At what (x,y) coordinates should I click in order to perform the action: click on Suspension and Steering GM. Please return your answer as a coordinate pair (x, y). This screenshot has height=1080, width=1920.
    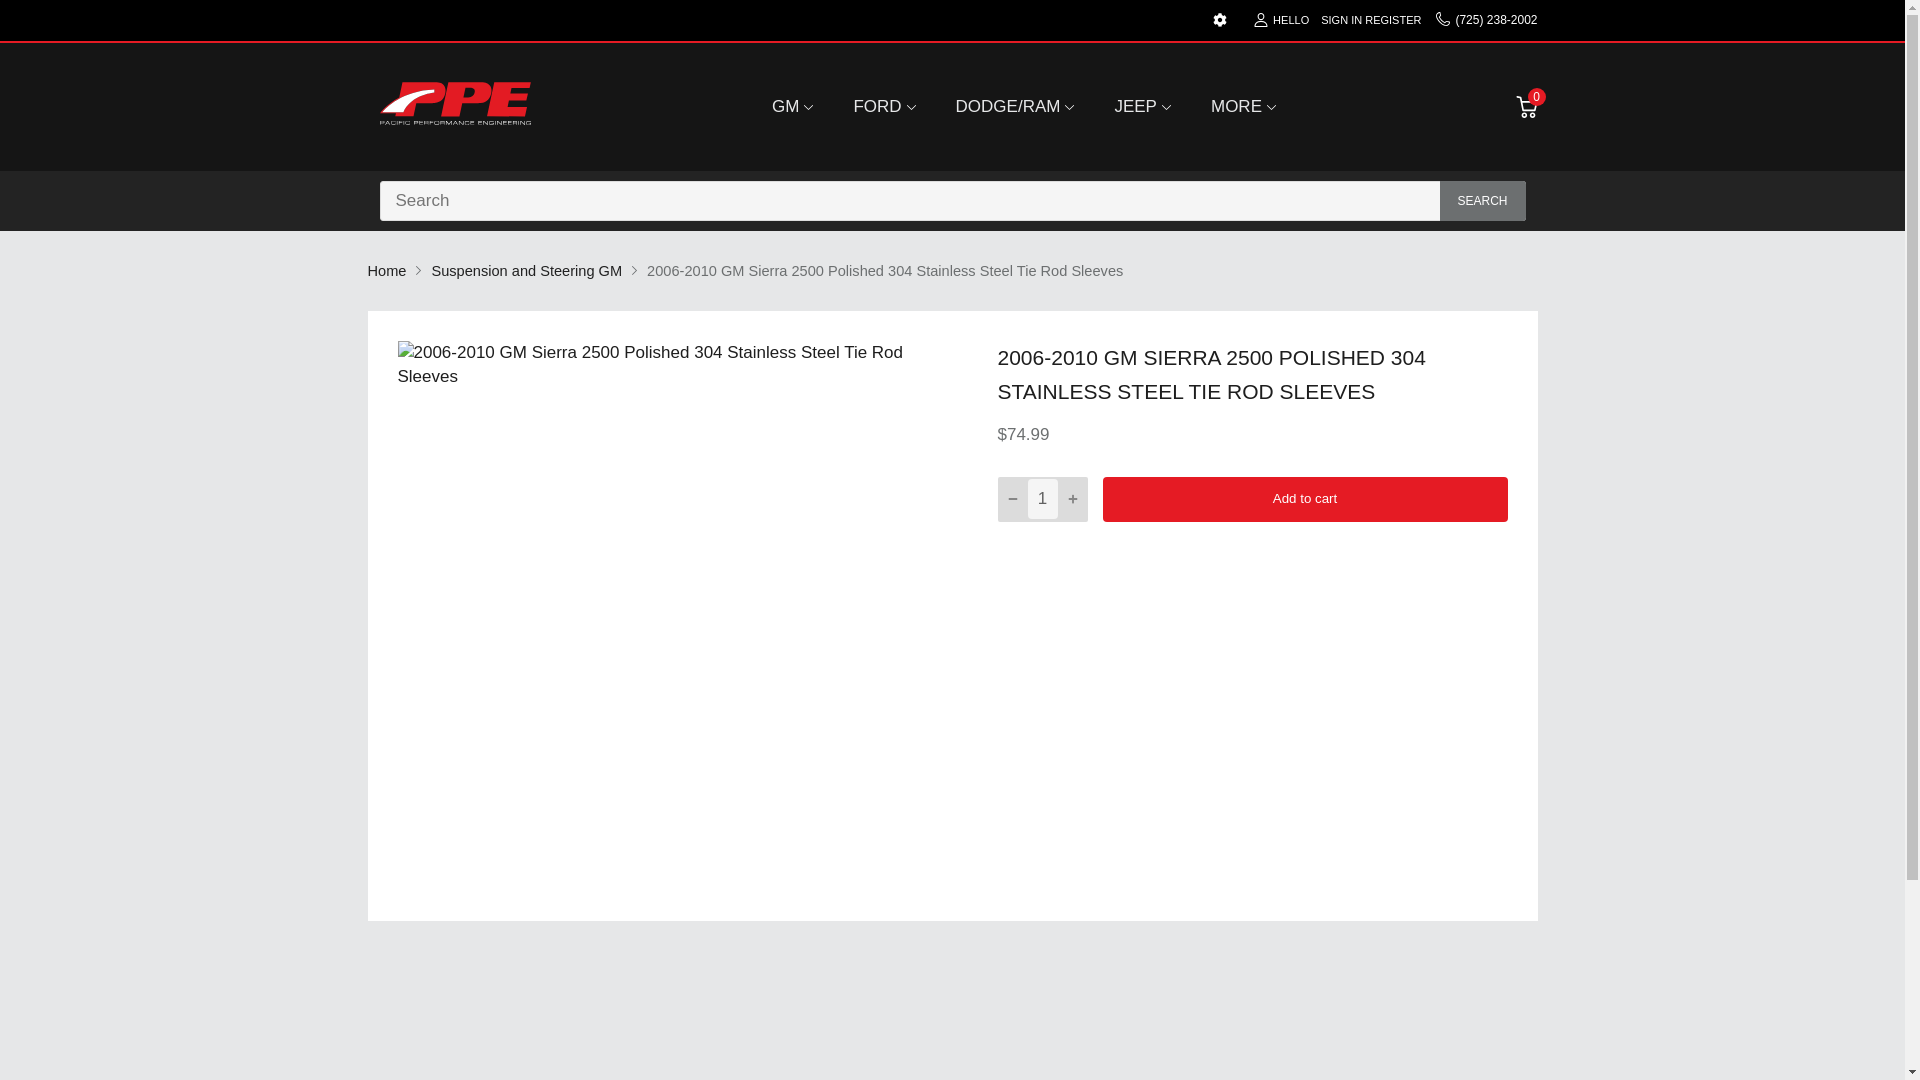
    Looking at the image, I should click on (526, 270).